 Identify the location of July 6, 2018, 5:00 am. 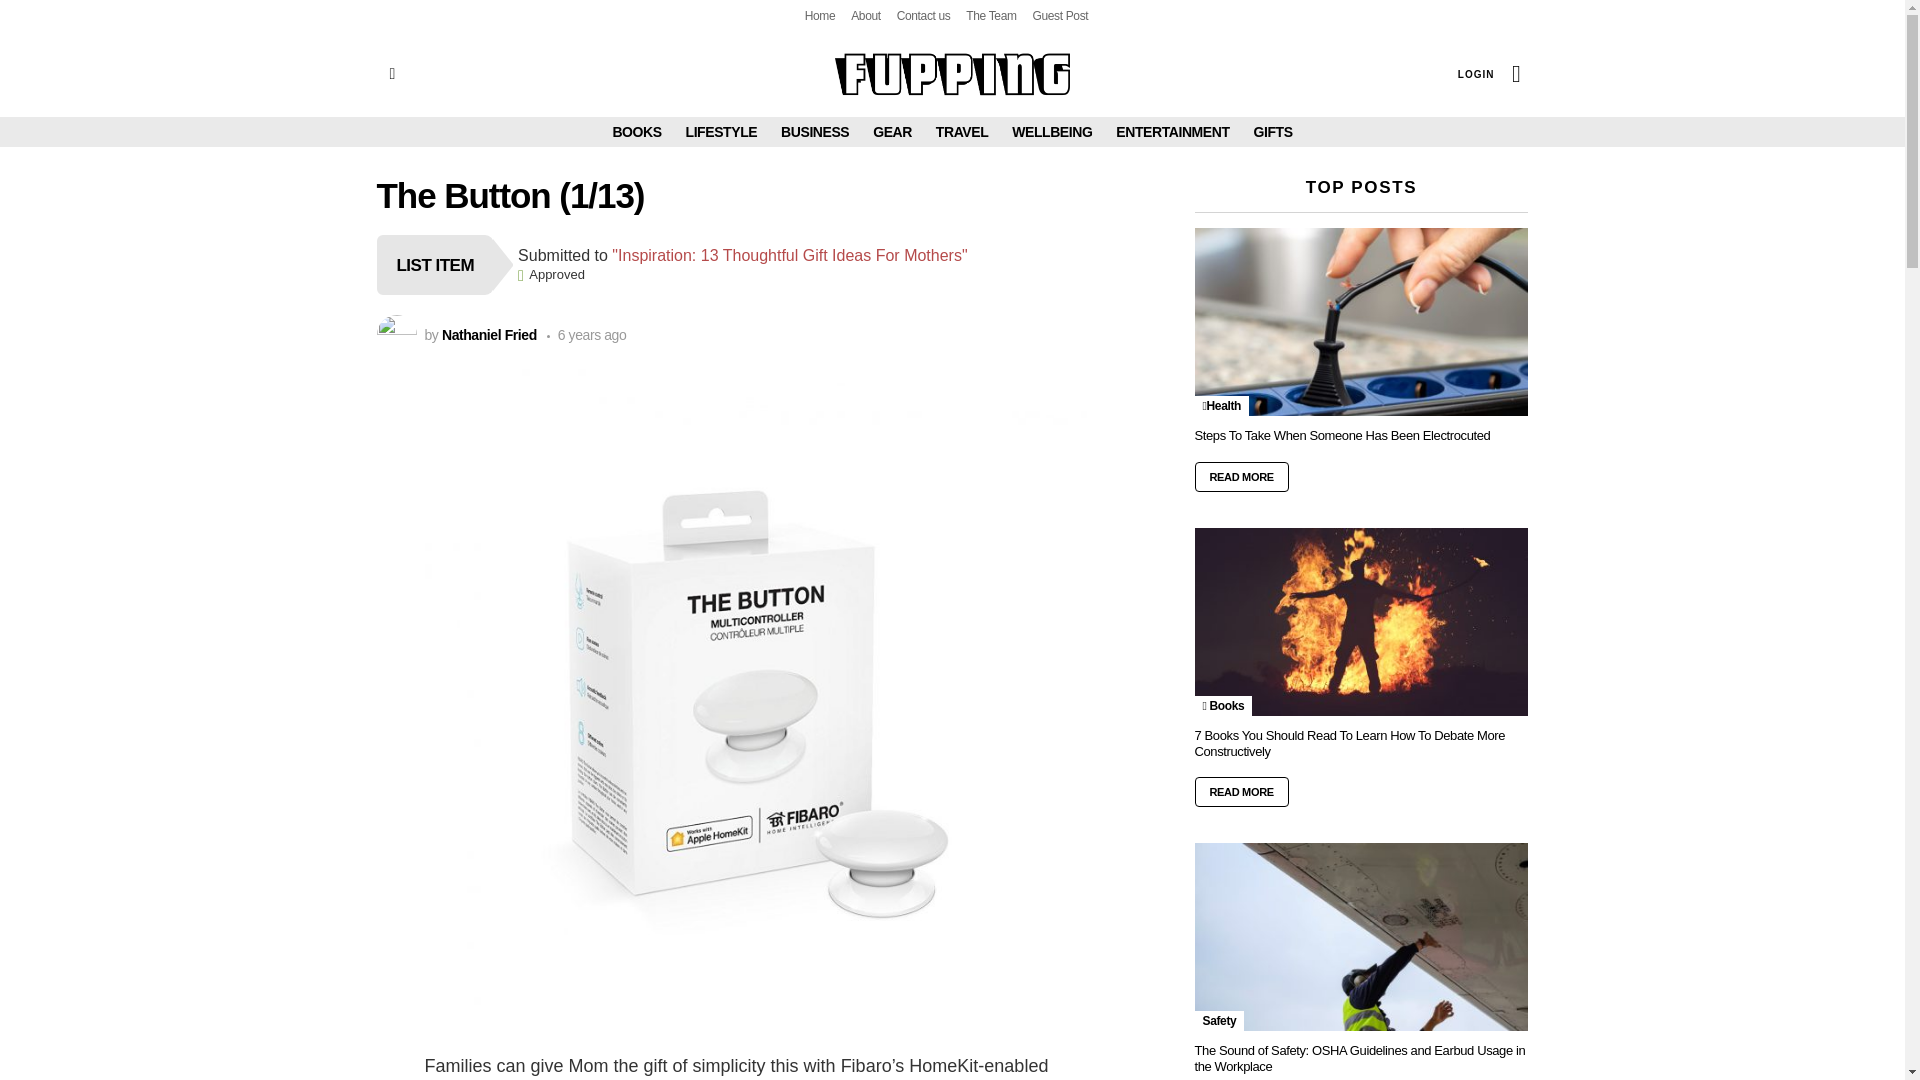
(587, 335).